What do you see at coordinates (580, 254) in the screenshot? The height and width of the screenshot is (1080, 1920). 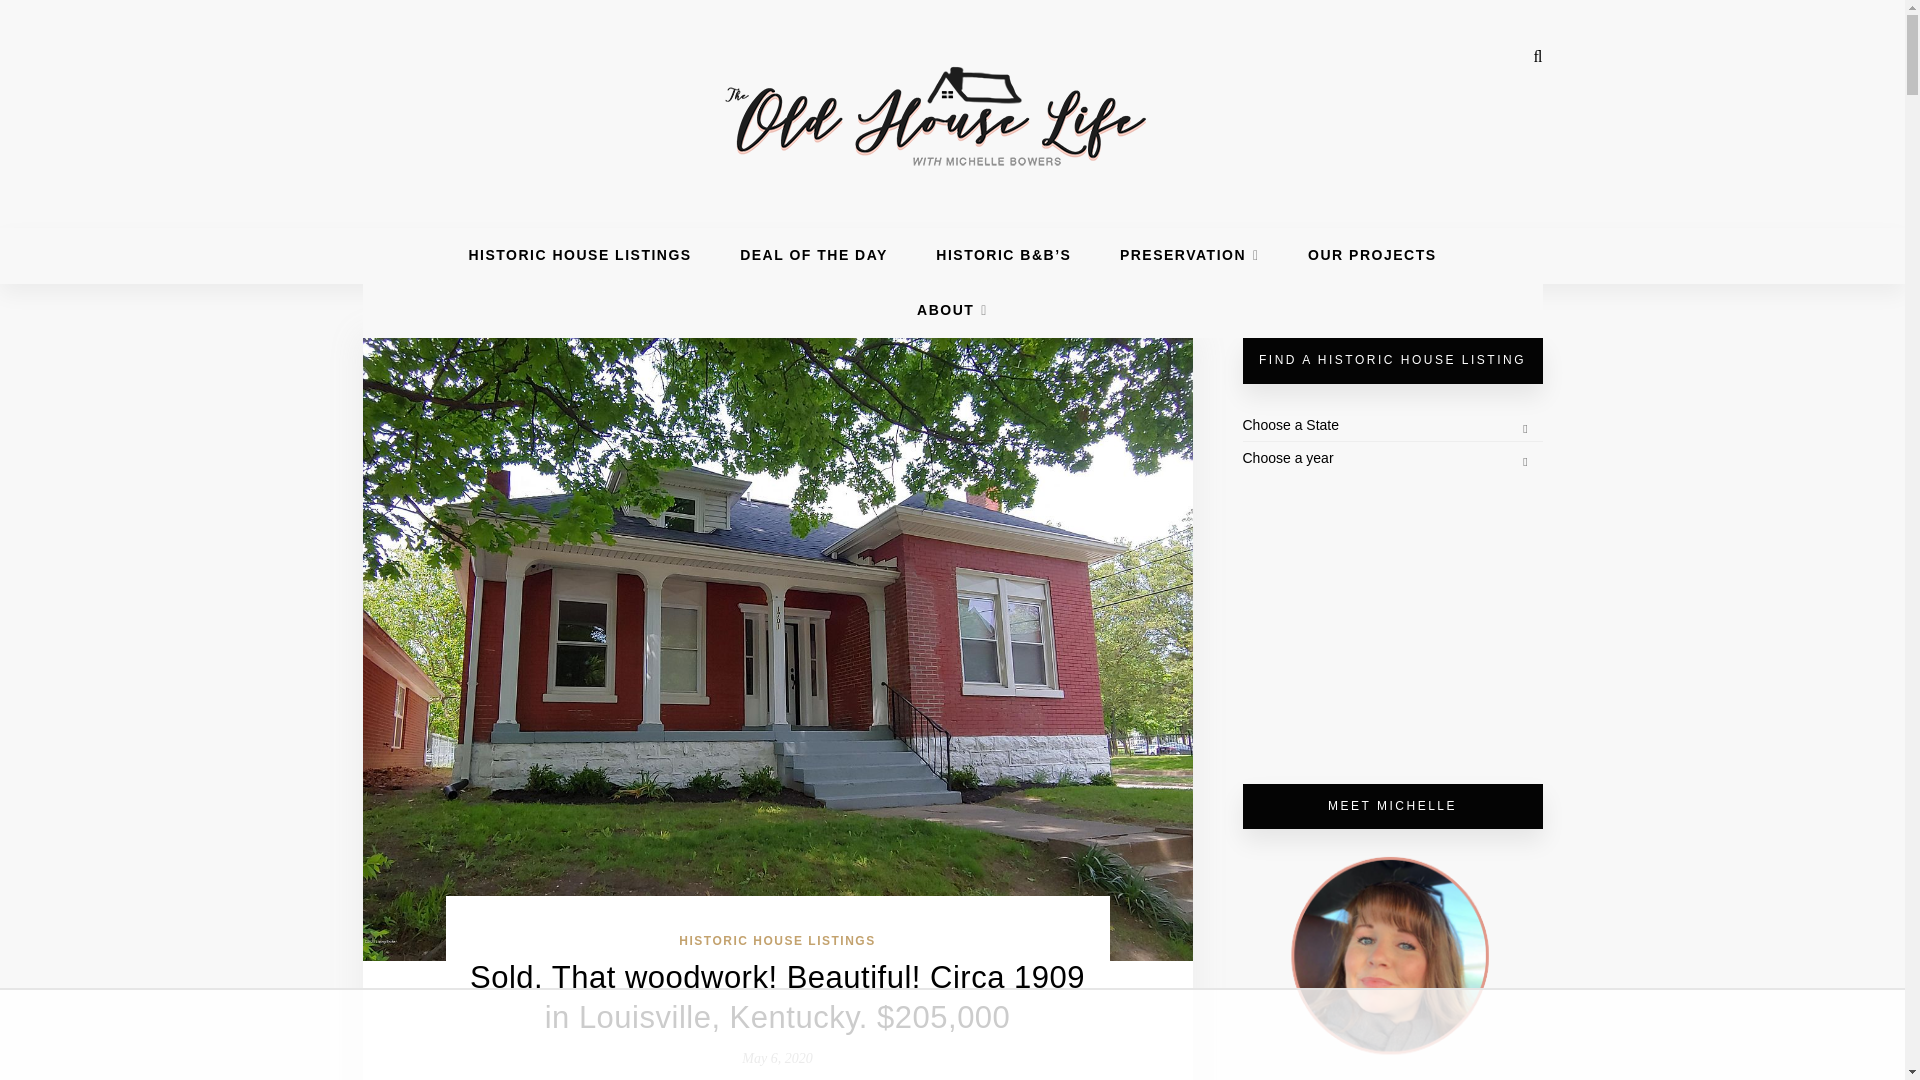 I see `HISTORIC HOUSE LISTINGS` at bounding box center [580, 254].